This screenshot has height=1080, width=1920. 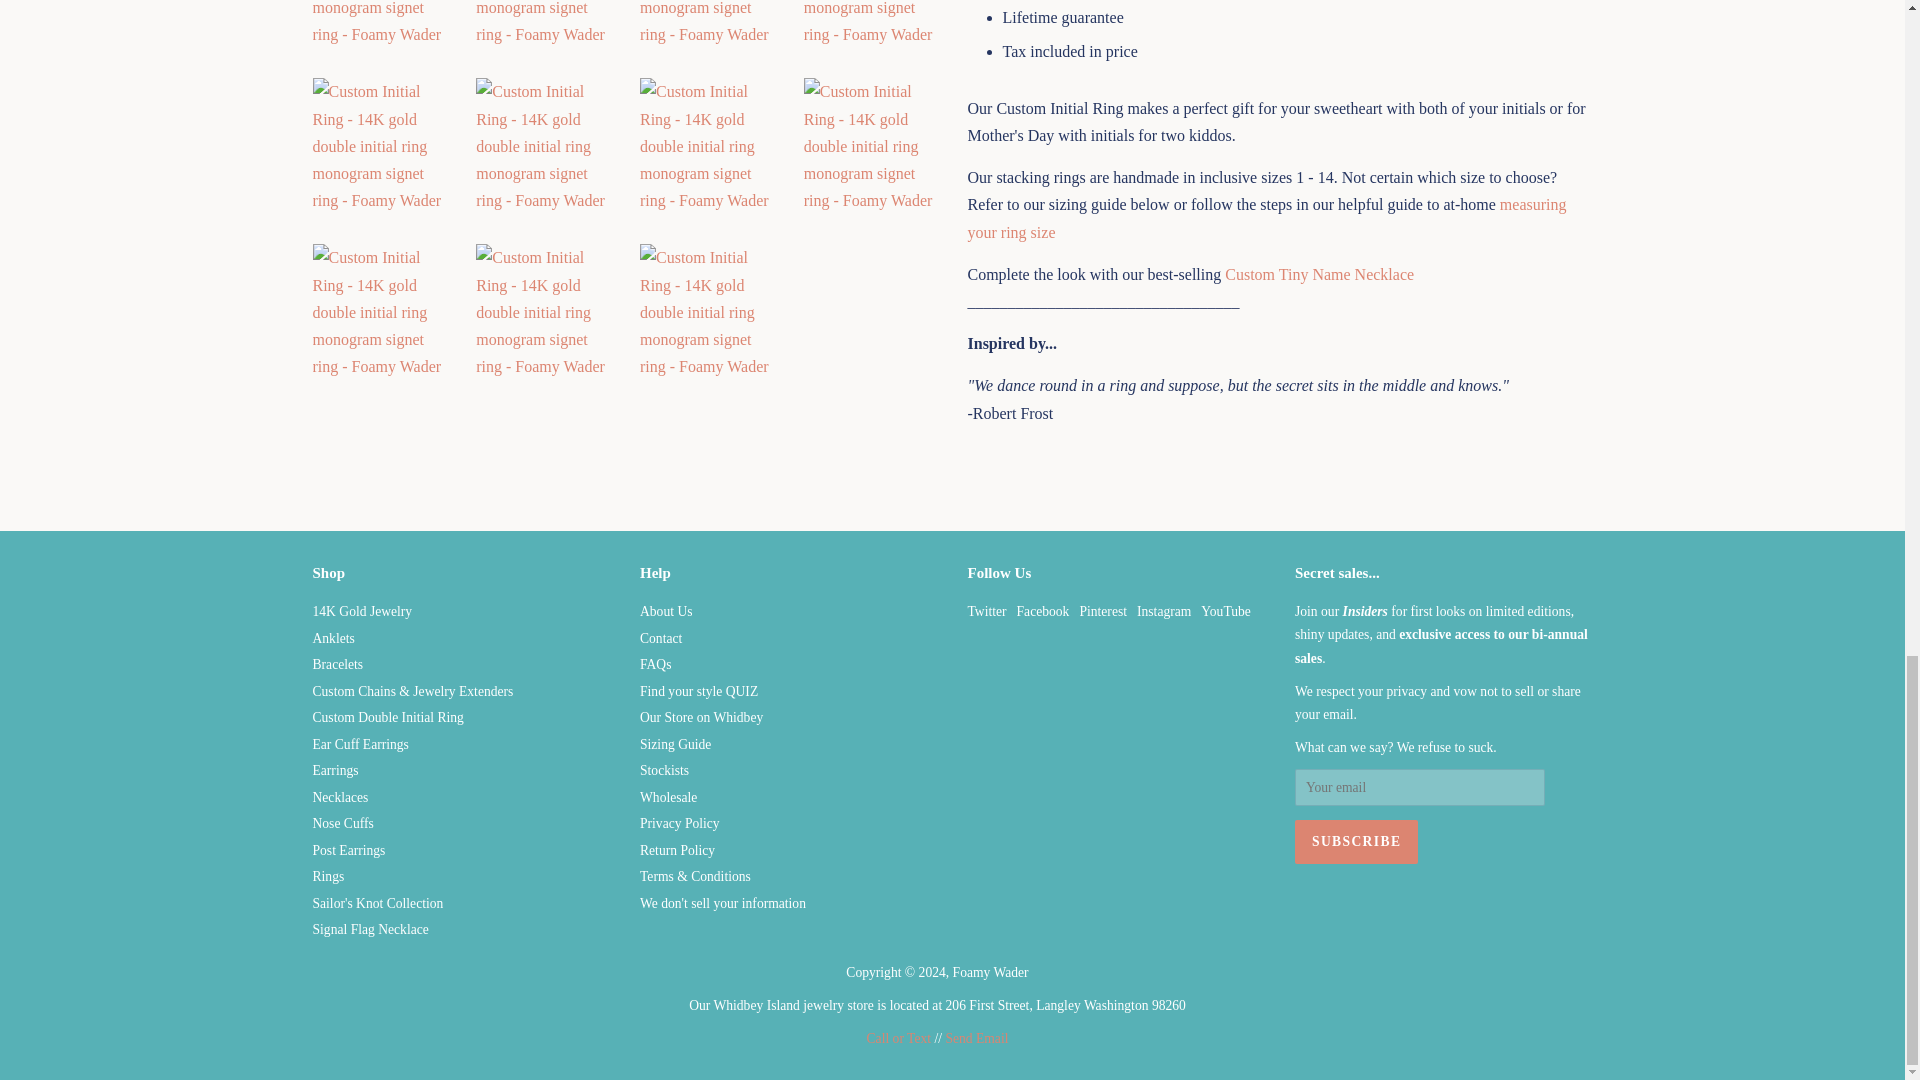 What do you see at coordinates (1163, 610) in the screenshot?
I see `Foamy Wader on Instagram` at bounding box center [1163, 610].